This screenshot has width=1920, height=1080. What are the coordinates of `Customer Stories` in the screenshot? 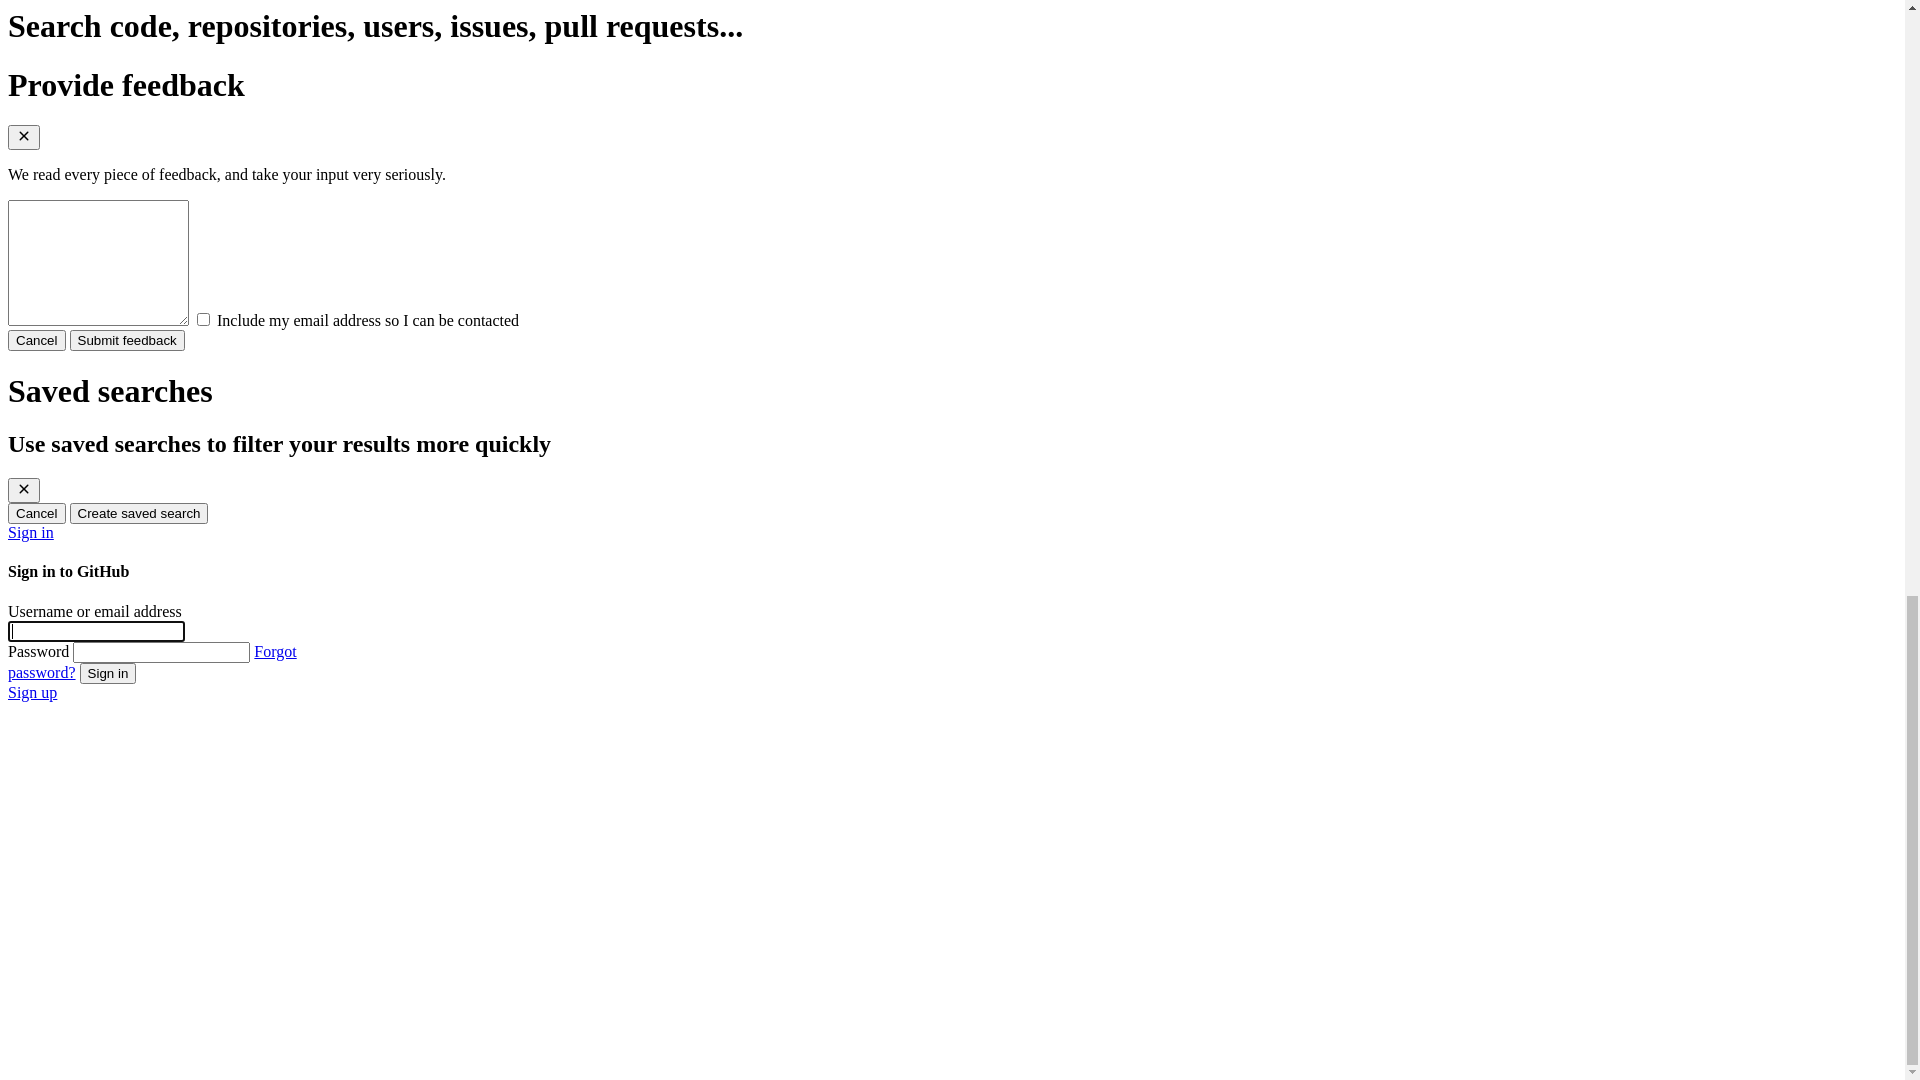 It's located at (144, 1028).